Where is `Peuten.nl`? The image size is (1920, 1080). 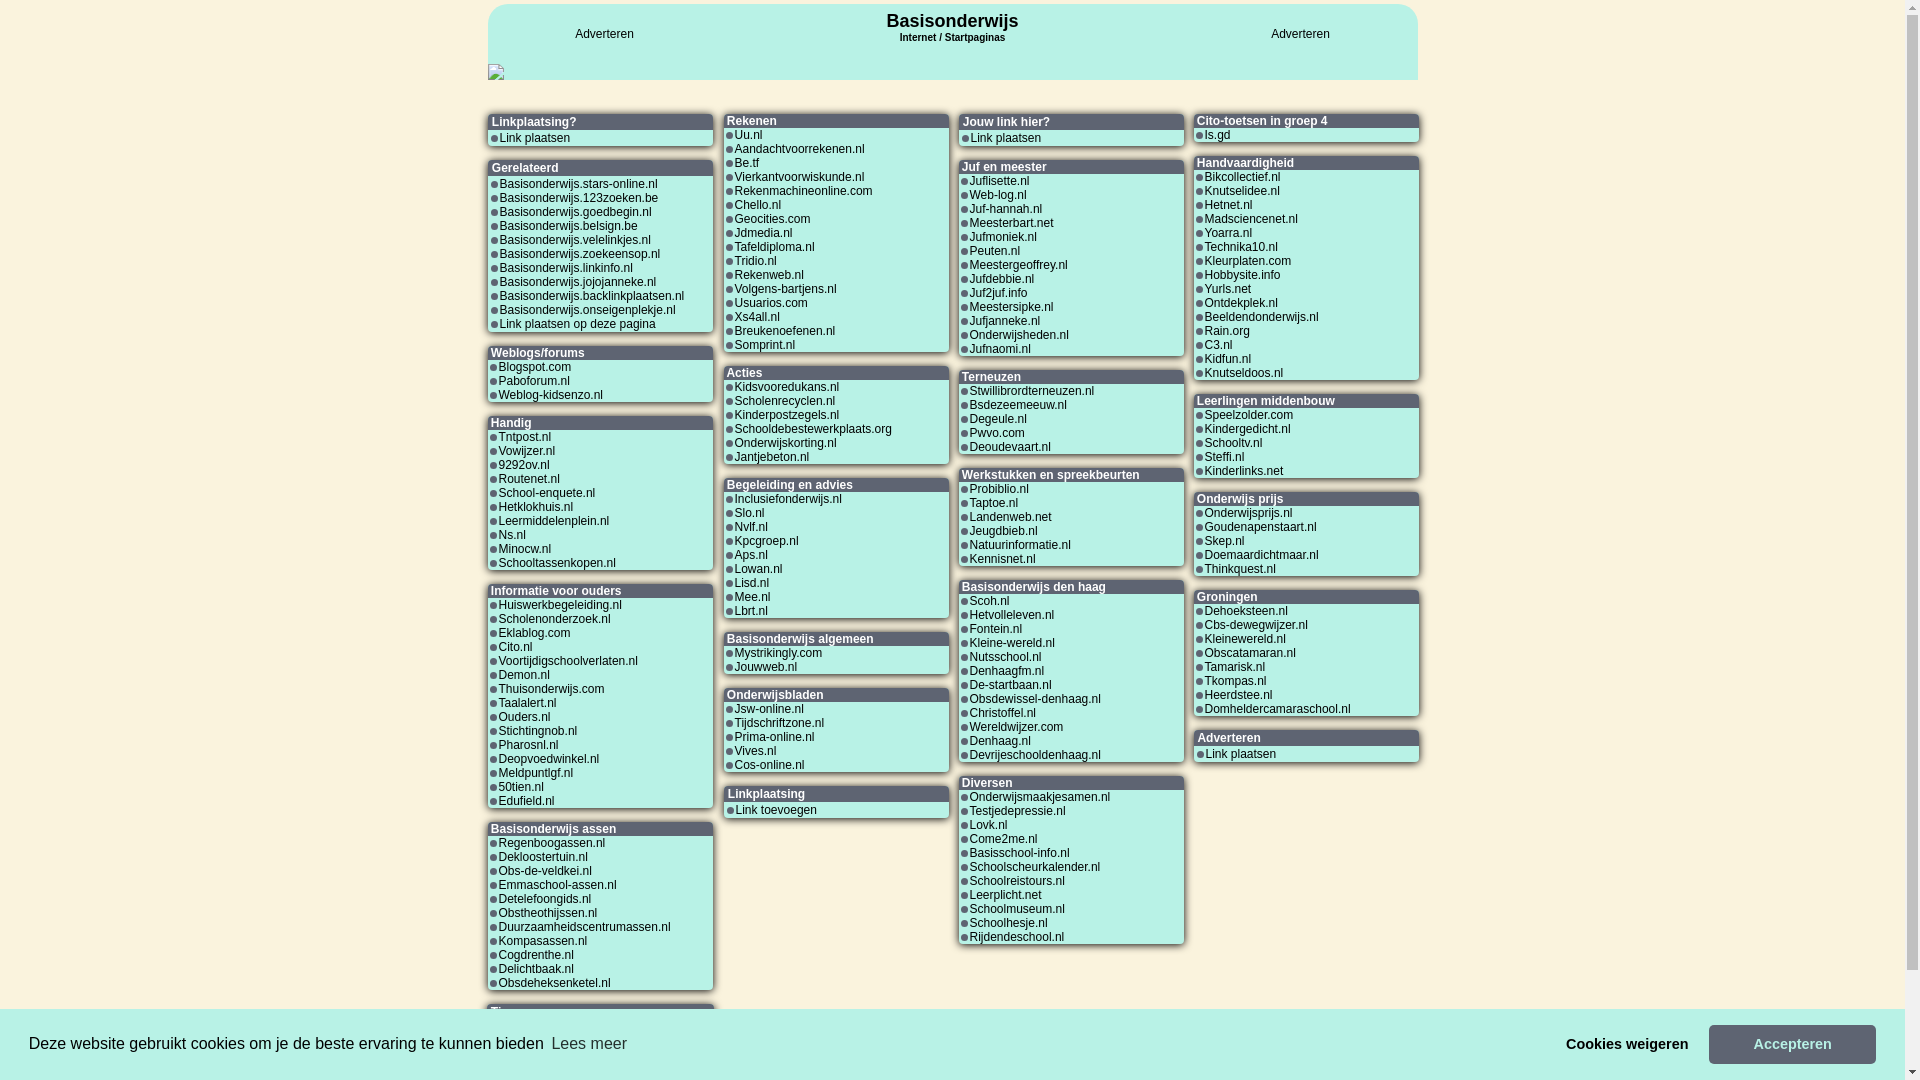 Peuten.nl is located at coordinates (996, 251).